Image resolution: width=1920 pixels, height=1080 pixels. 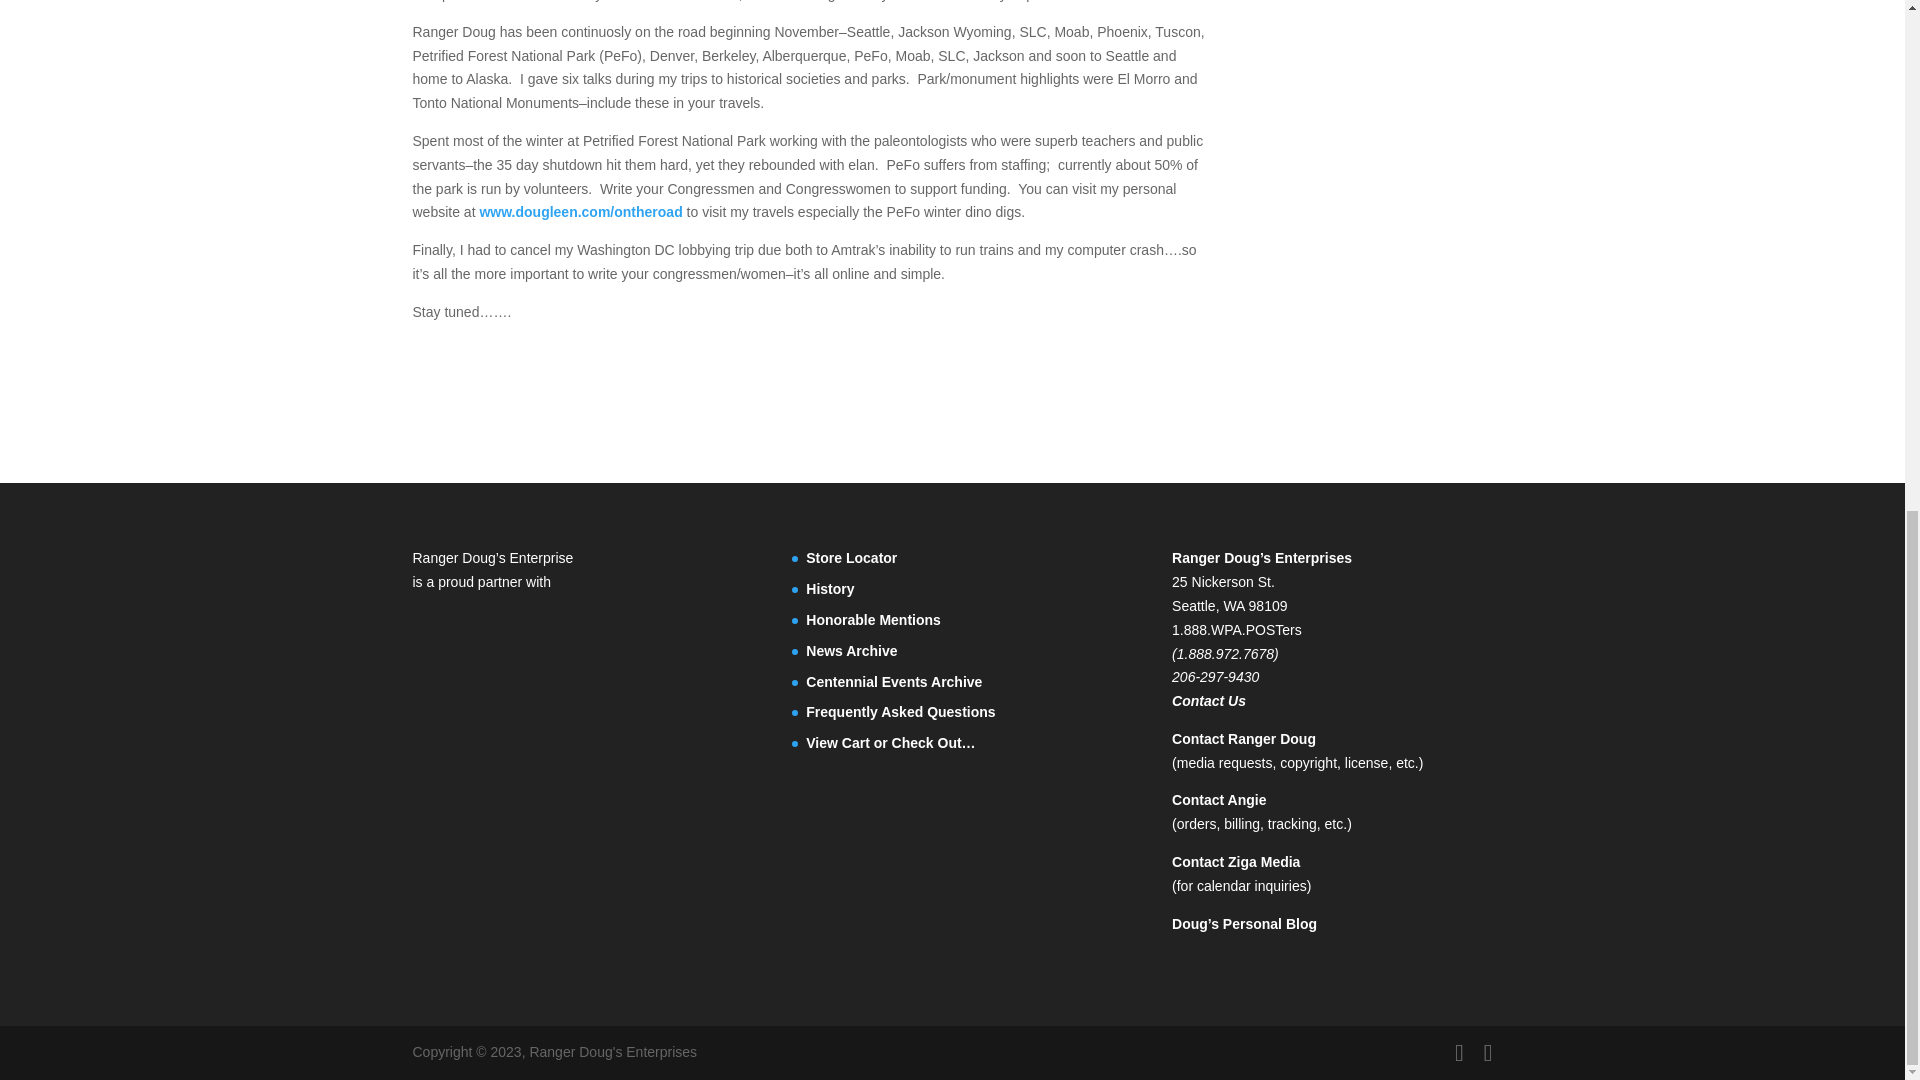 What do you see at coordinates (830, 589) in the screenshot?
I see `History` at bounding box center [830, 589].